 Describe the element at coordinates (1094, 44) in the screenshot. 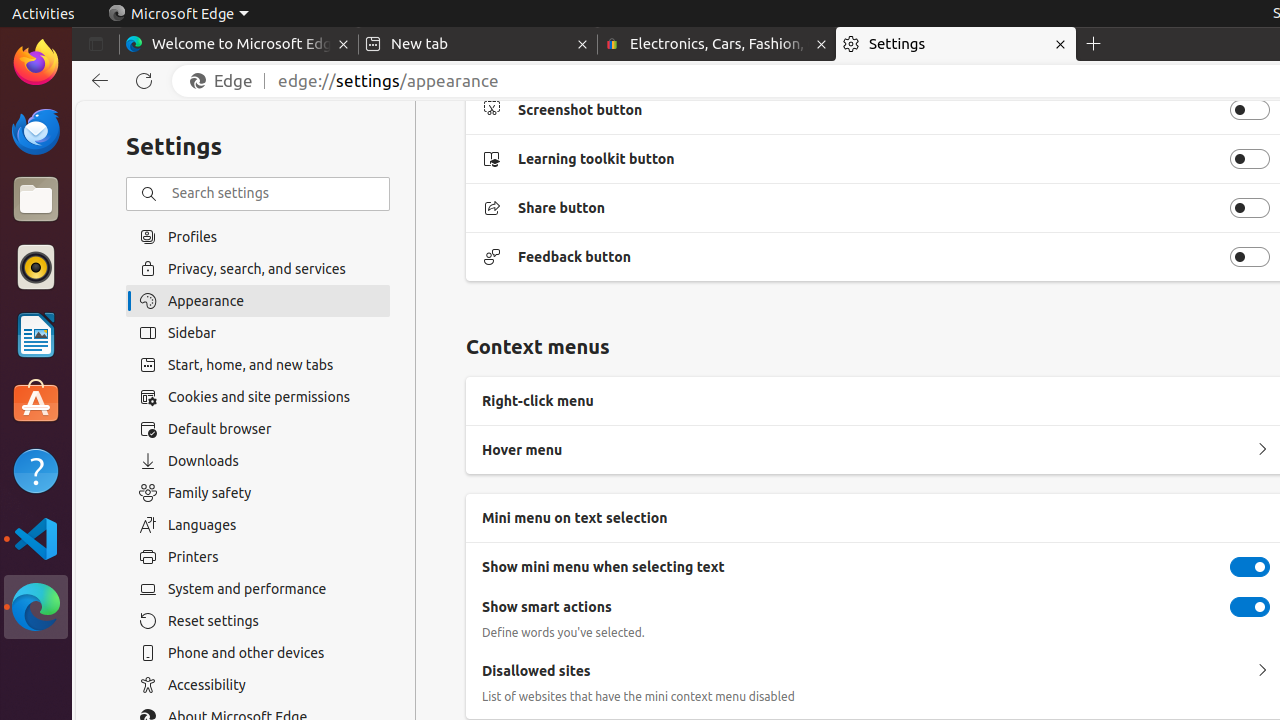

I see `New Tab` at that location.